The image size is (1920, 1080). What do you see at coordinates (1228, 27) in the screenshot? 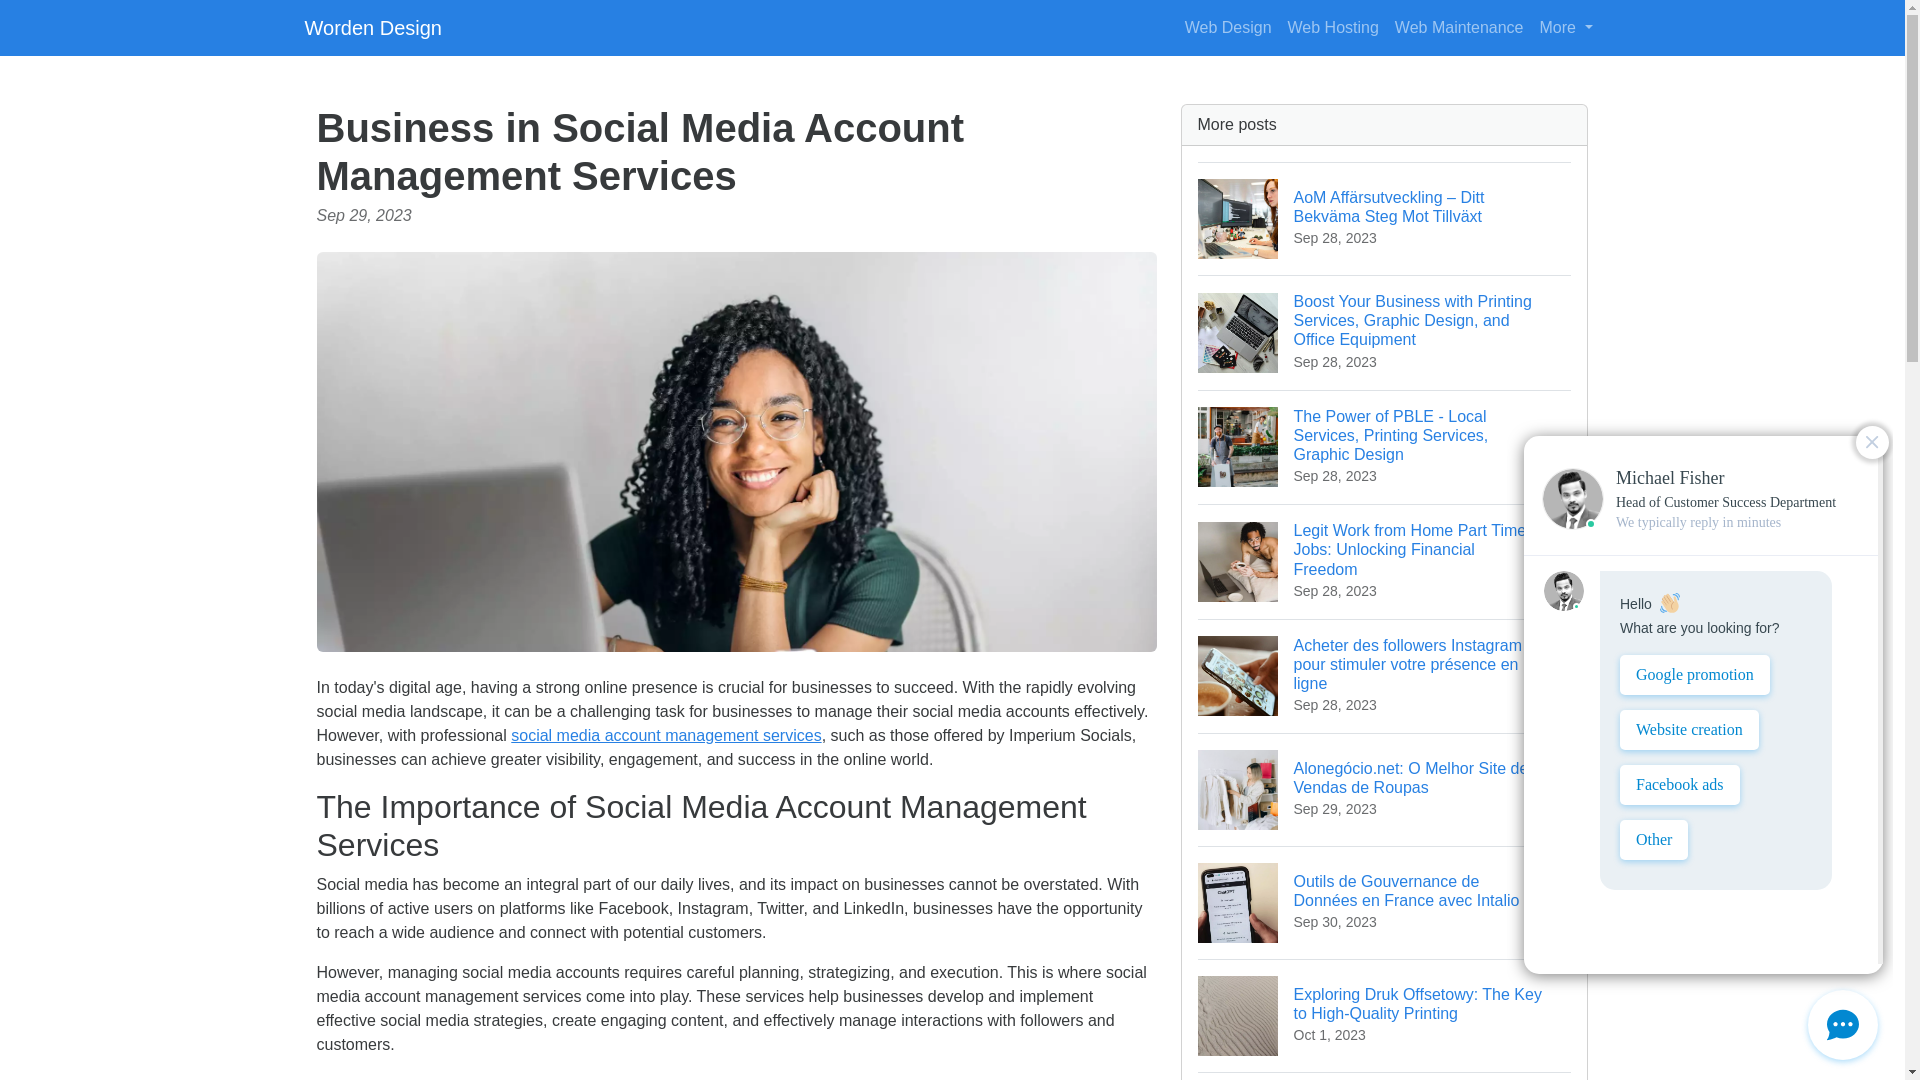
I see `Web Design` at bounding box center [1228, 27].